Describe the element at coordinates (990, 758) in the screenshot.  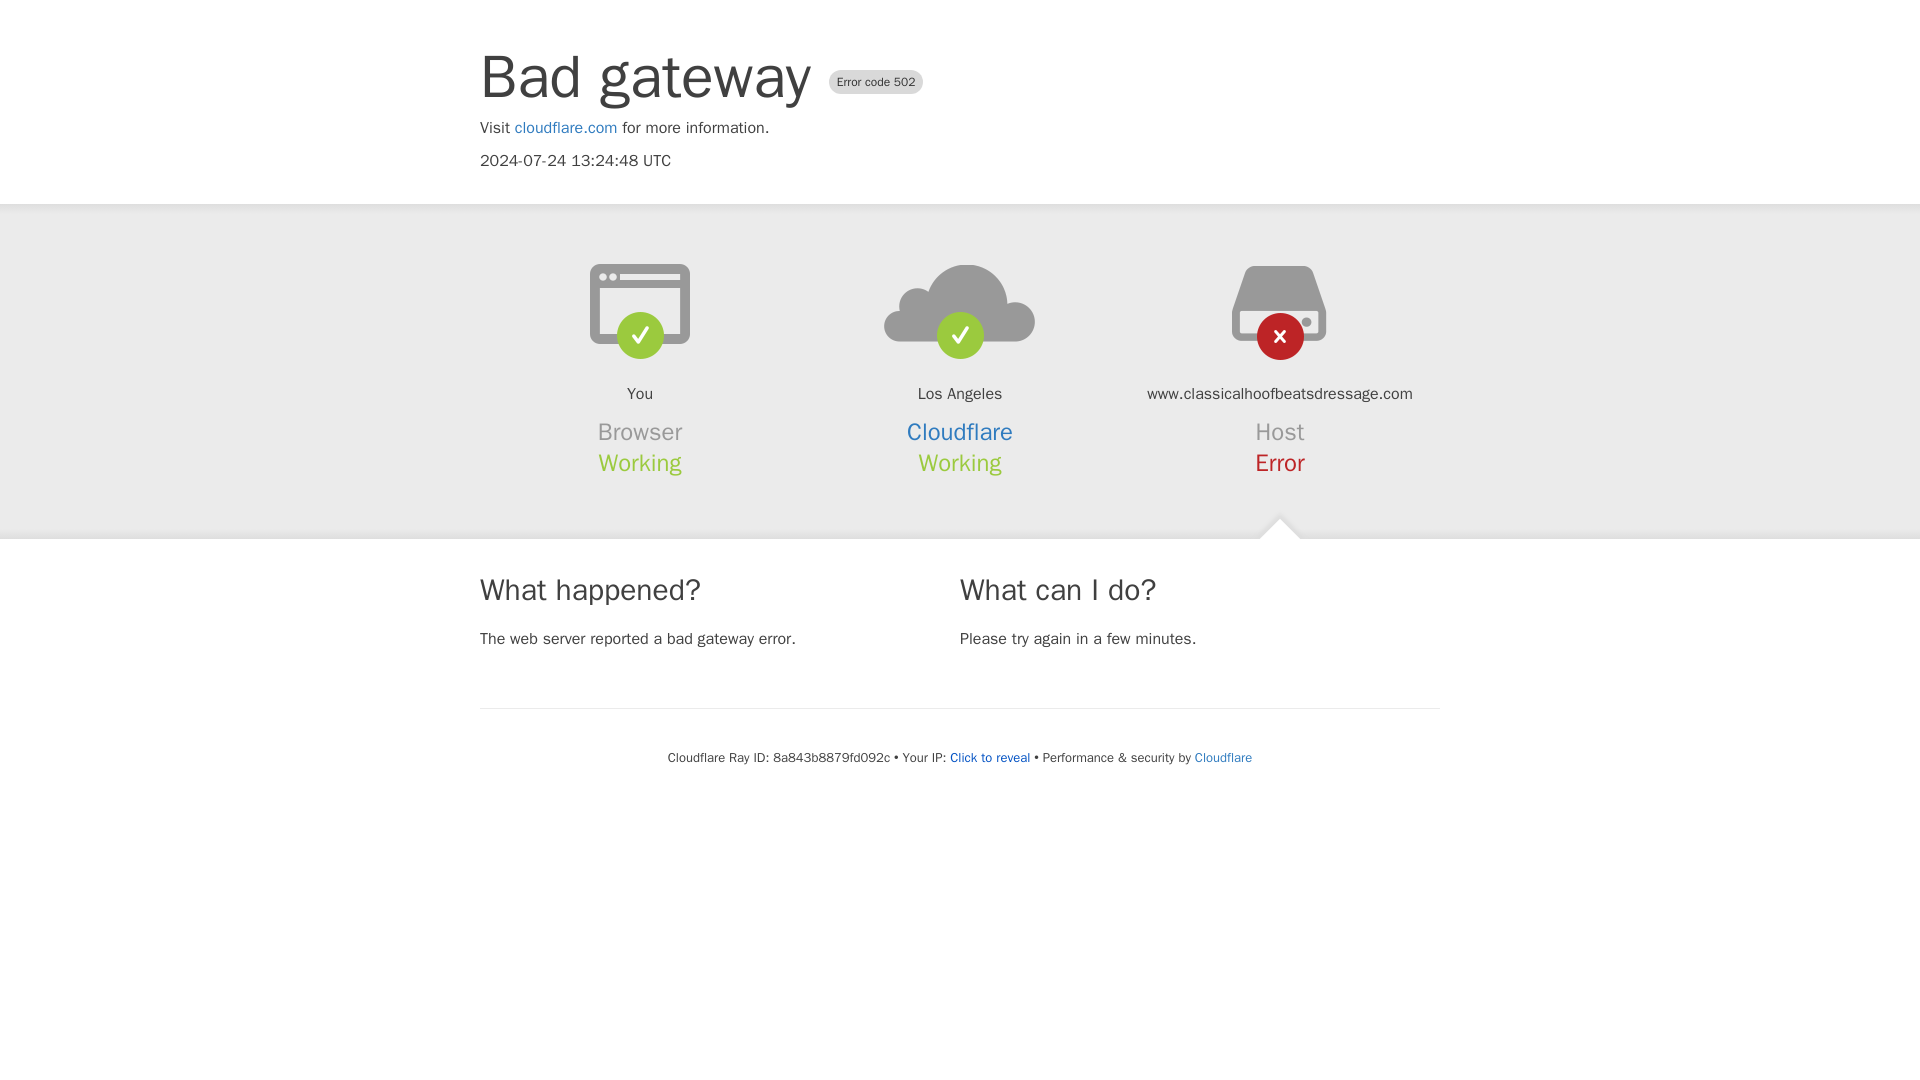
I see `Click to reveal` at that location.